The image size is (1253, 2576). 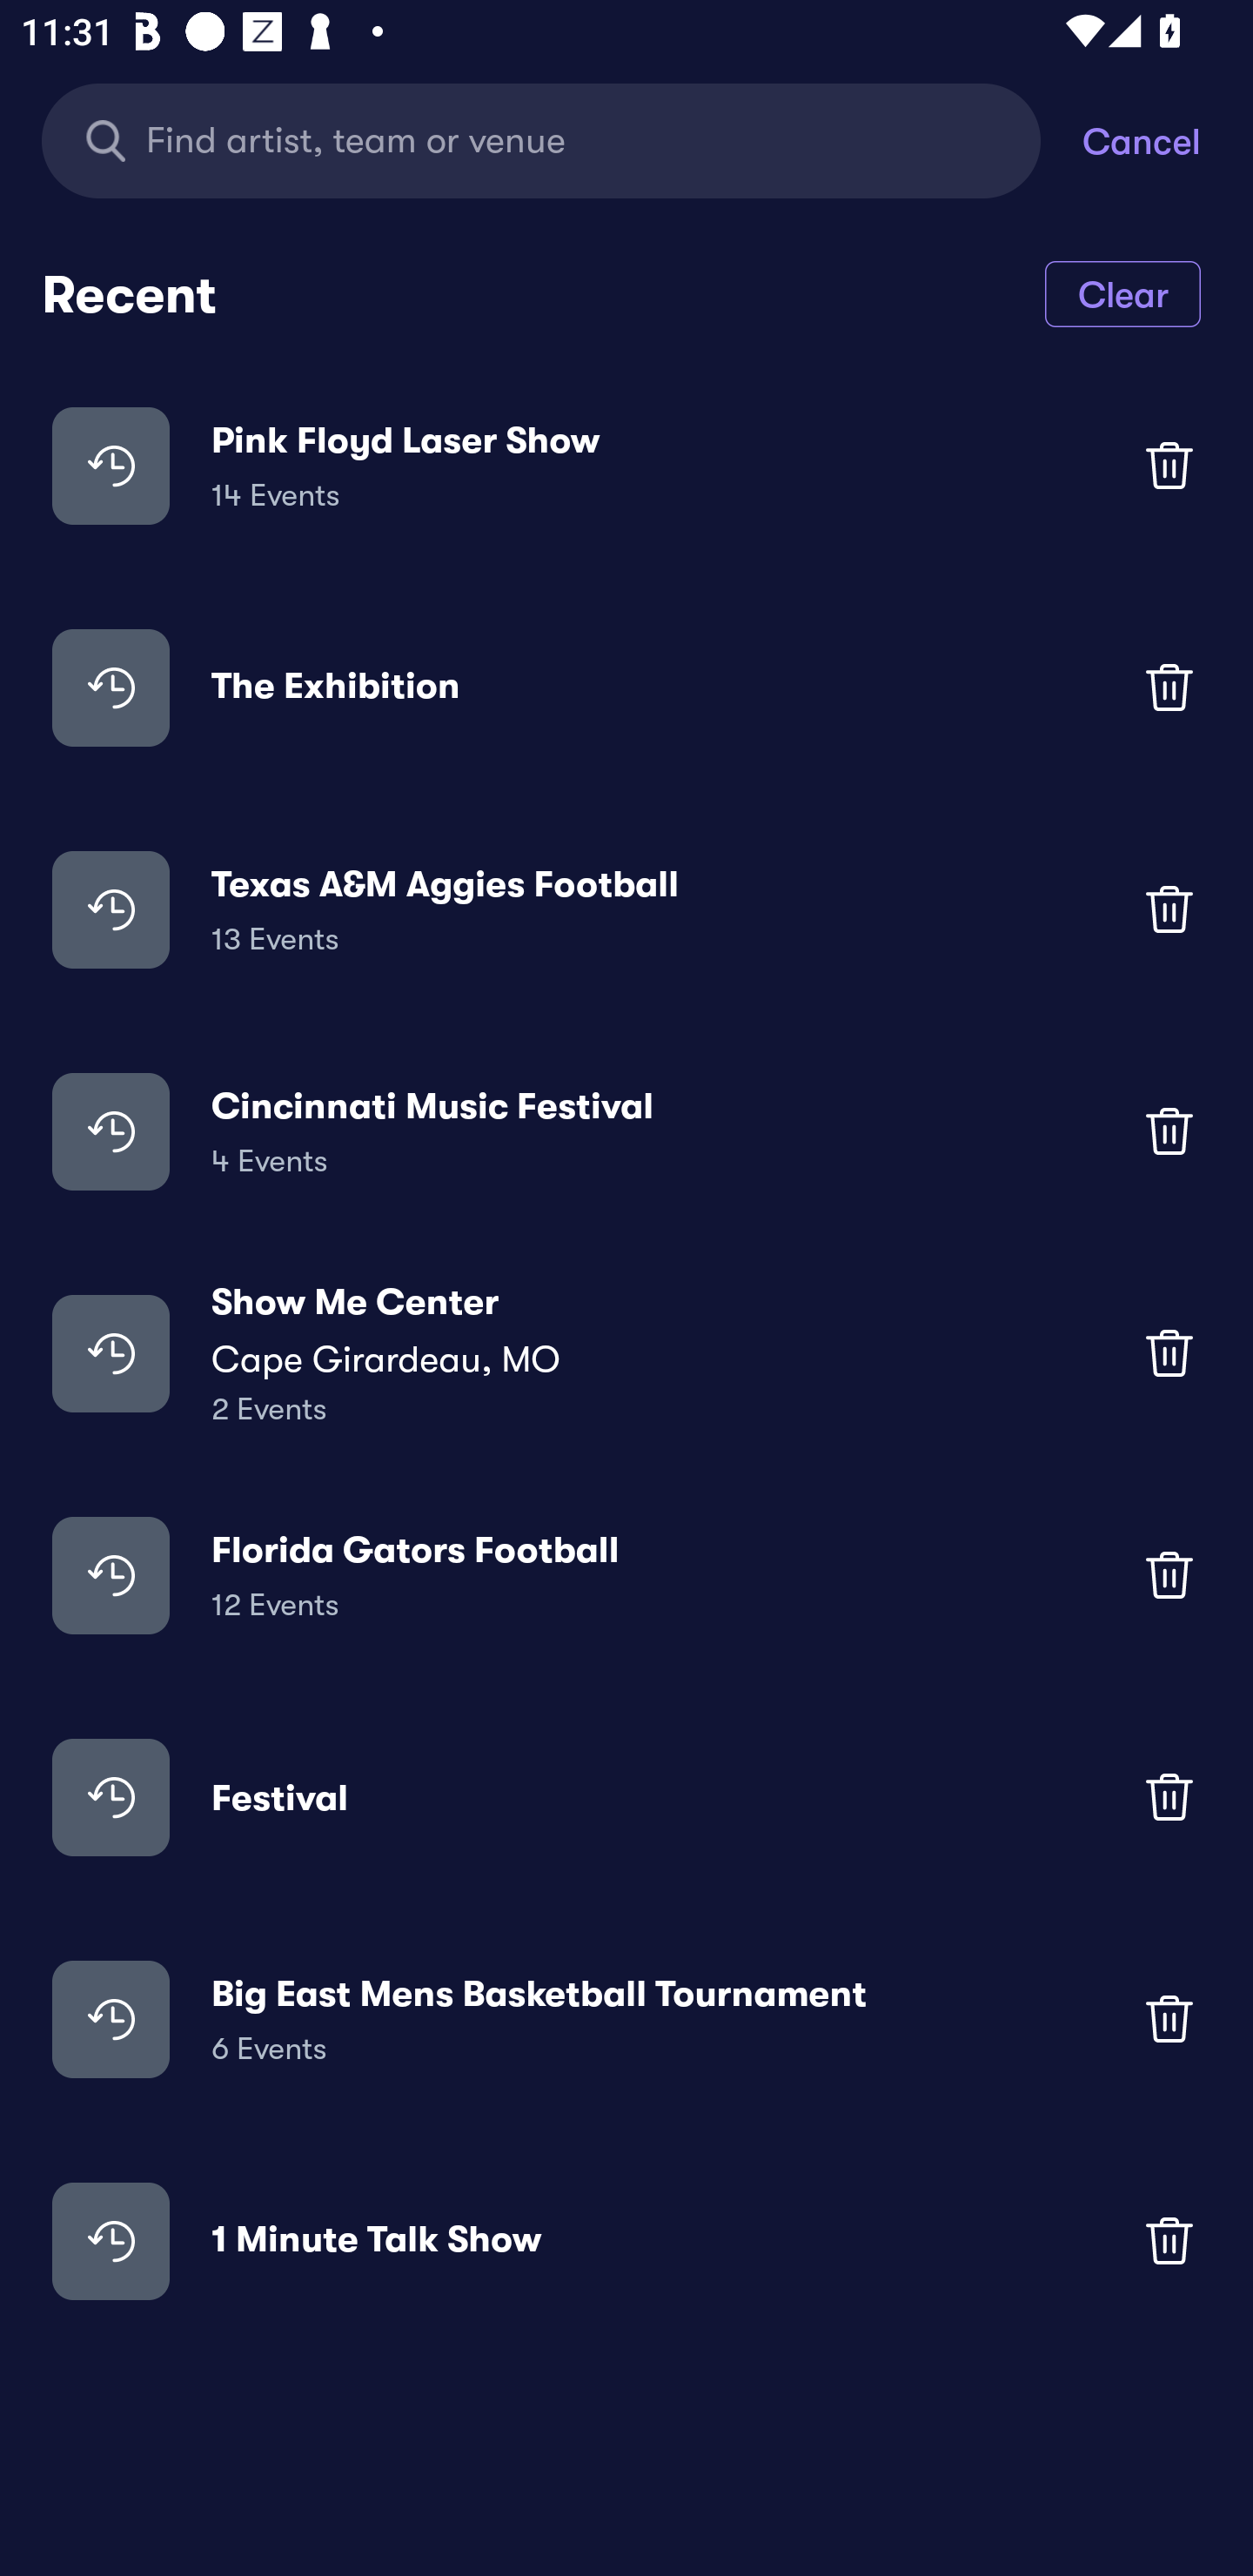 I want to click on 1 Minute Talk Show, so click(x=626, y=2241).